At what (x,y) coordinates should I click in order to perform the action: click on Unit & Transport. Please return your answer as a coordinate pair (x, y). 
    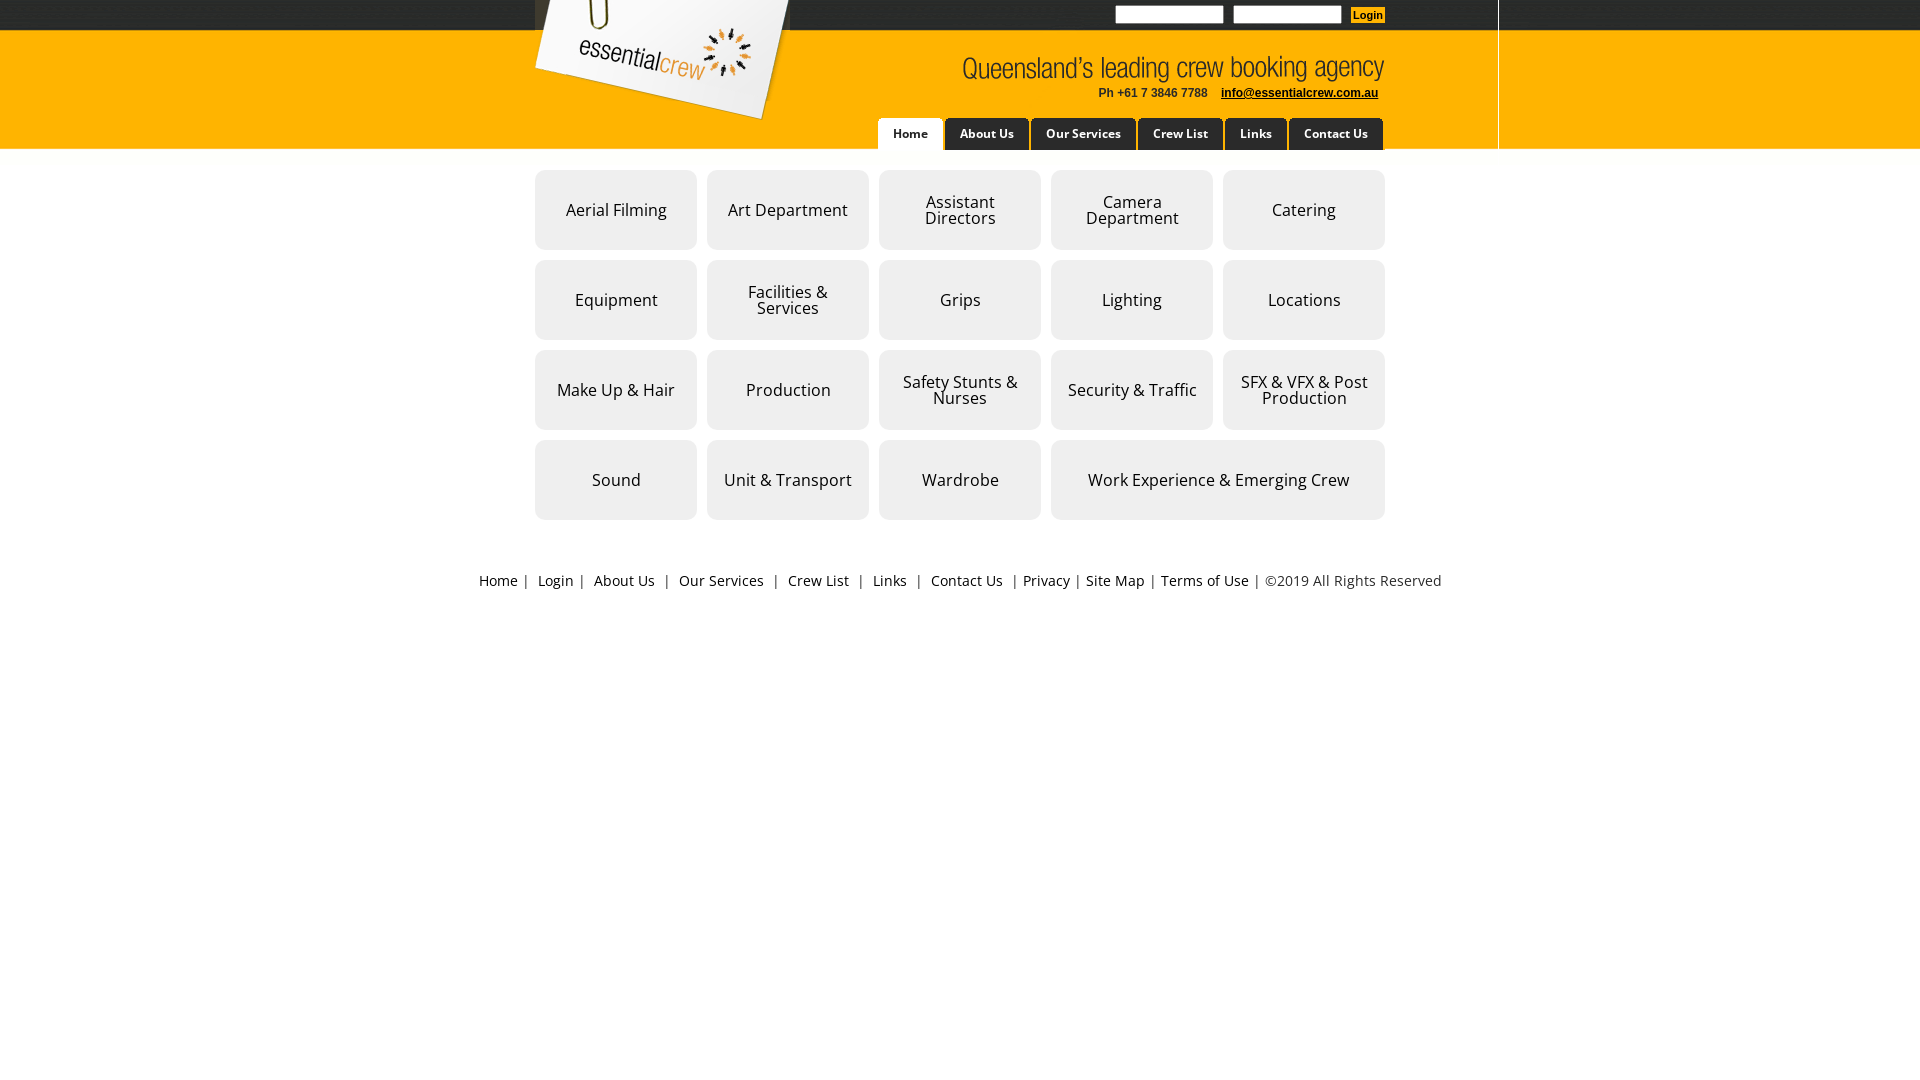
    Looking at the image, I should click on (788, 480).